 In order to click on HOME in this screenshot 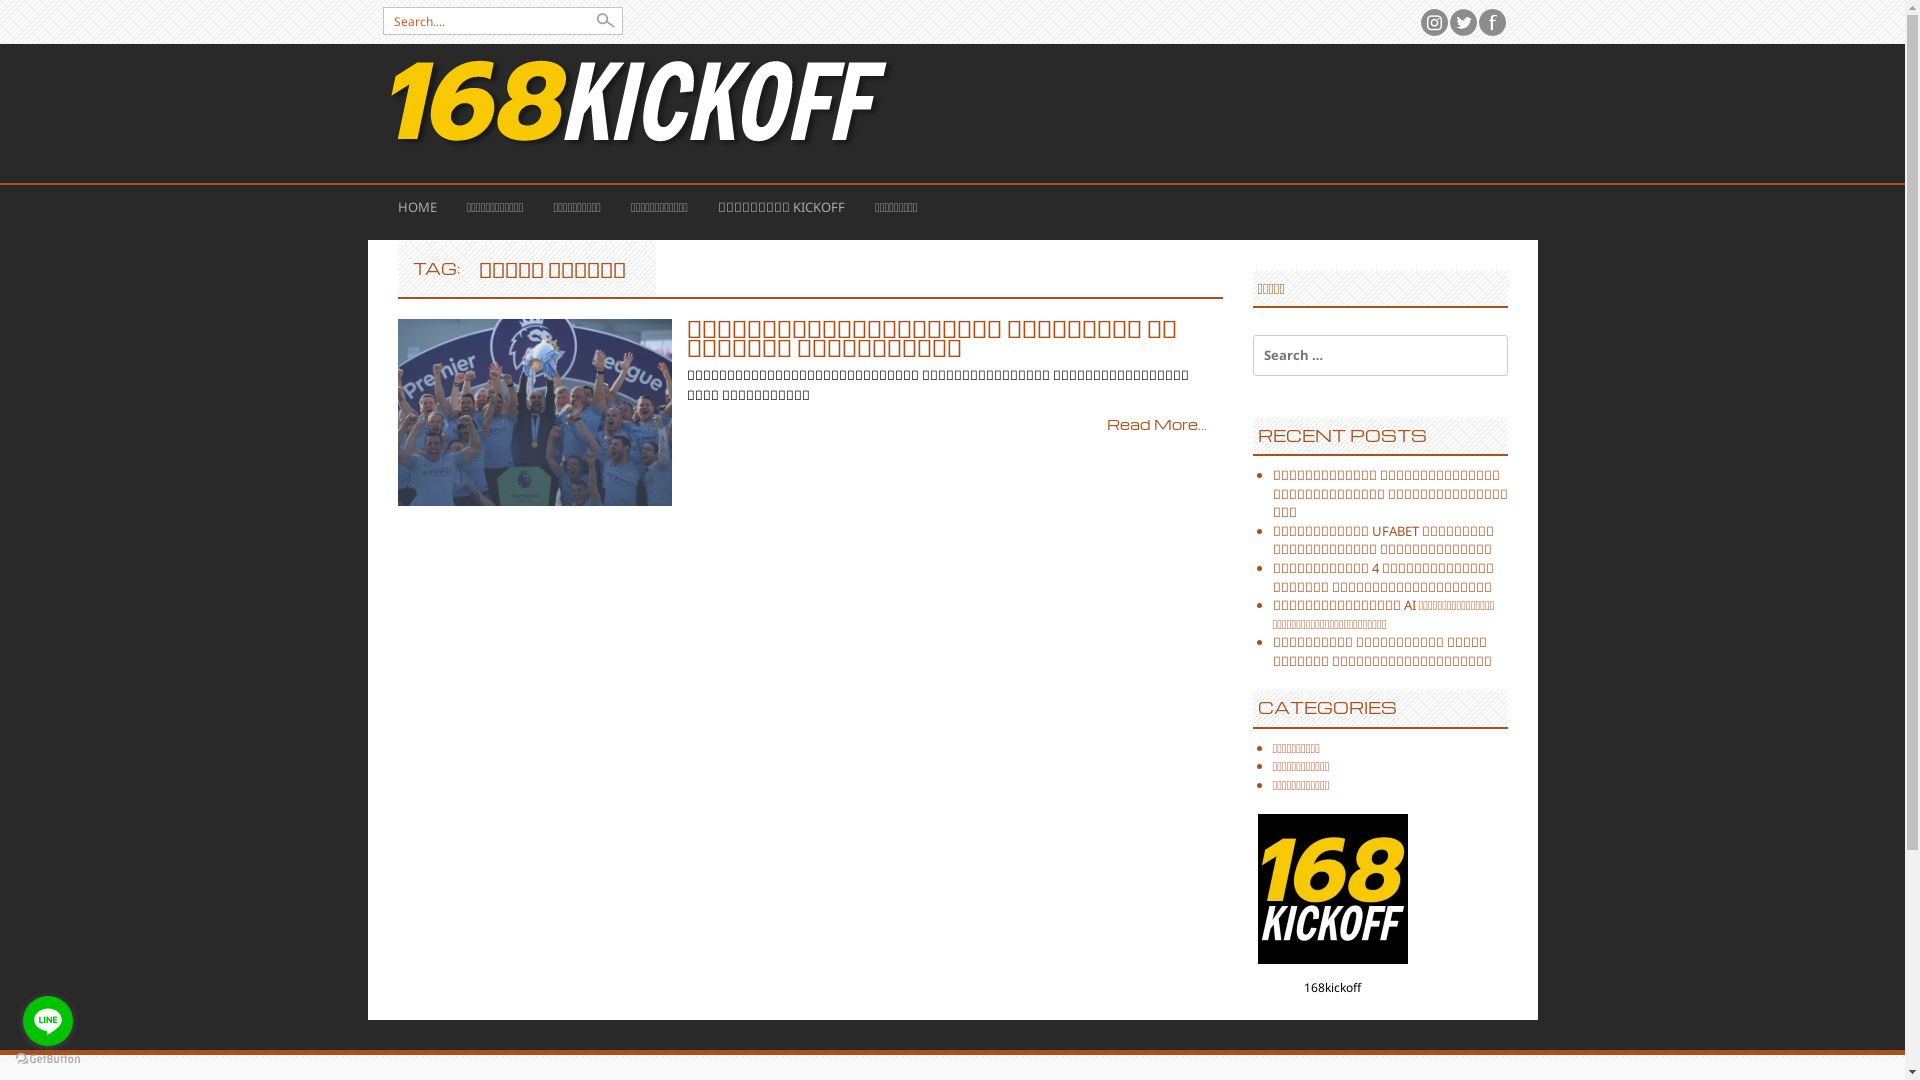, I will do `click(416, 208)`.